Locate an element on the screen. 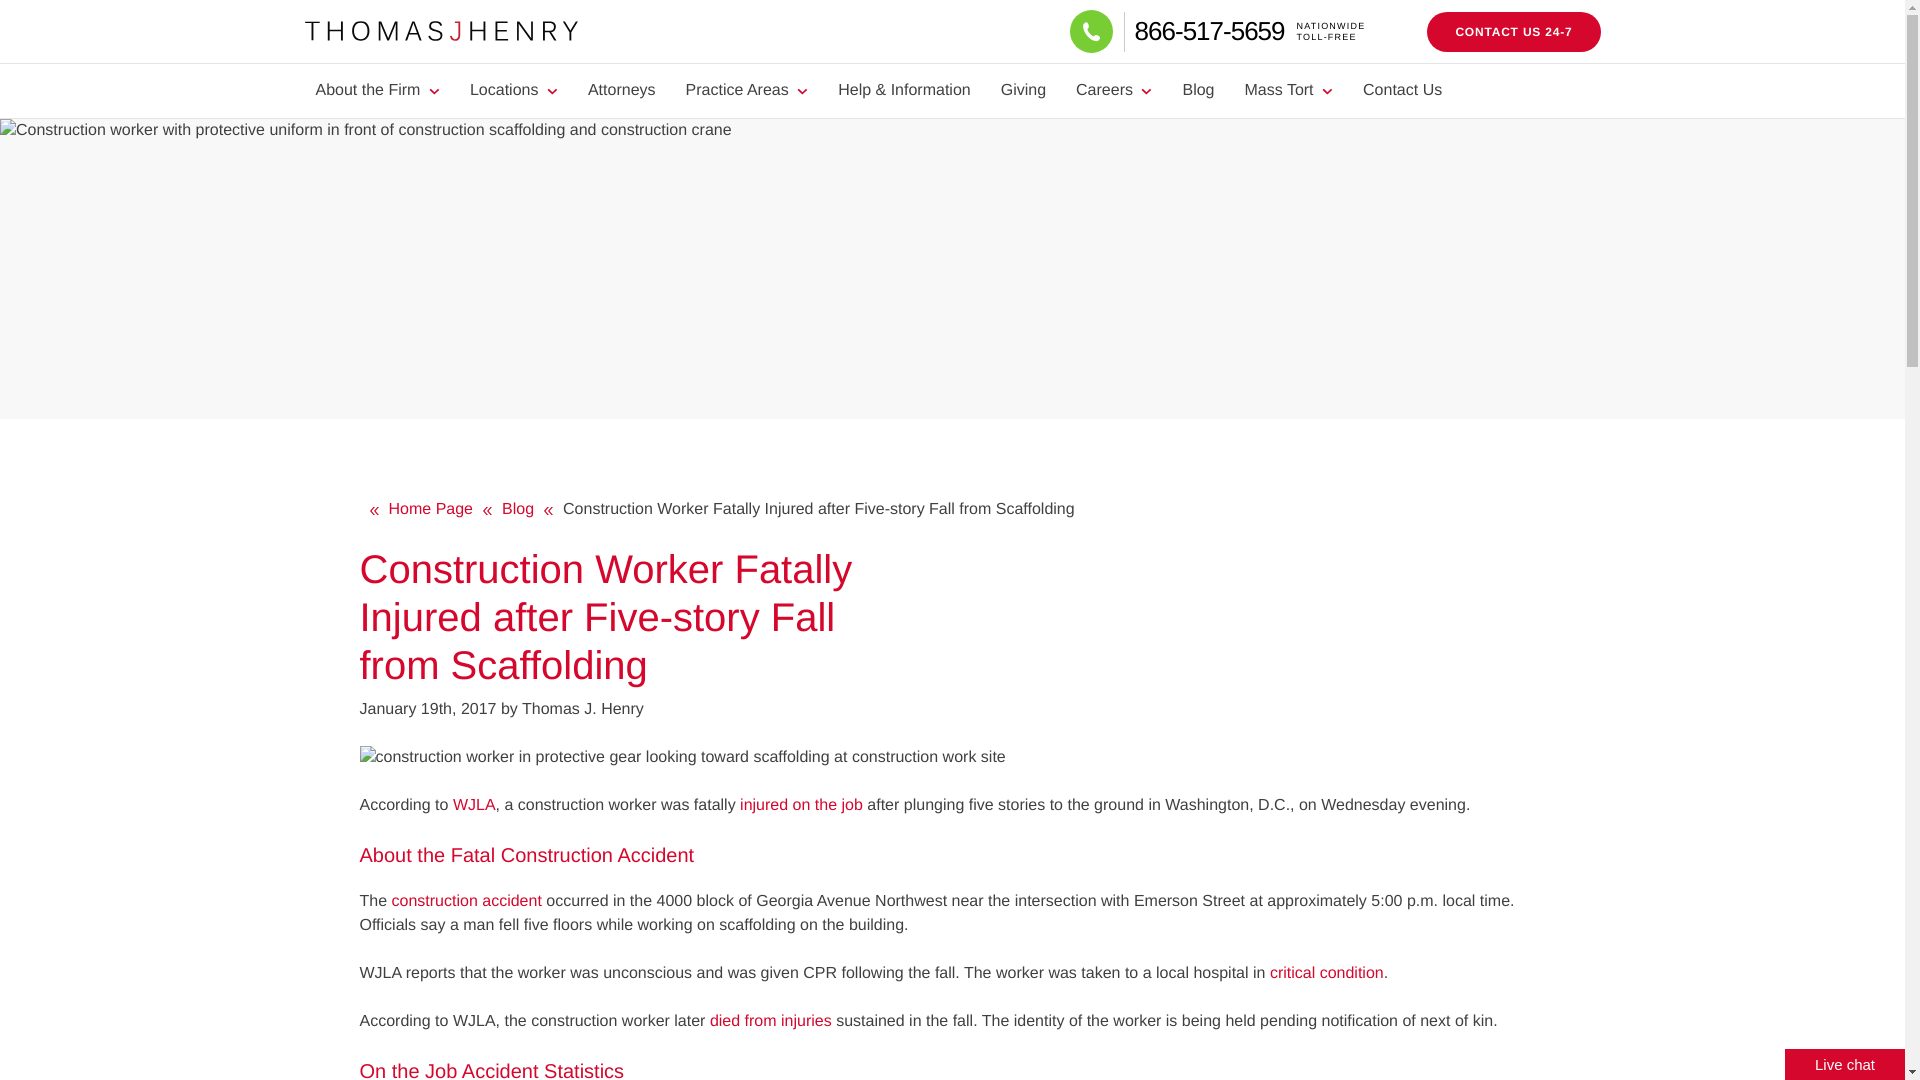 The image size is (1920, 1080). Careers is located at coordinates (621, 90).